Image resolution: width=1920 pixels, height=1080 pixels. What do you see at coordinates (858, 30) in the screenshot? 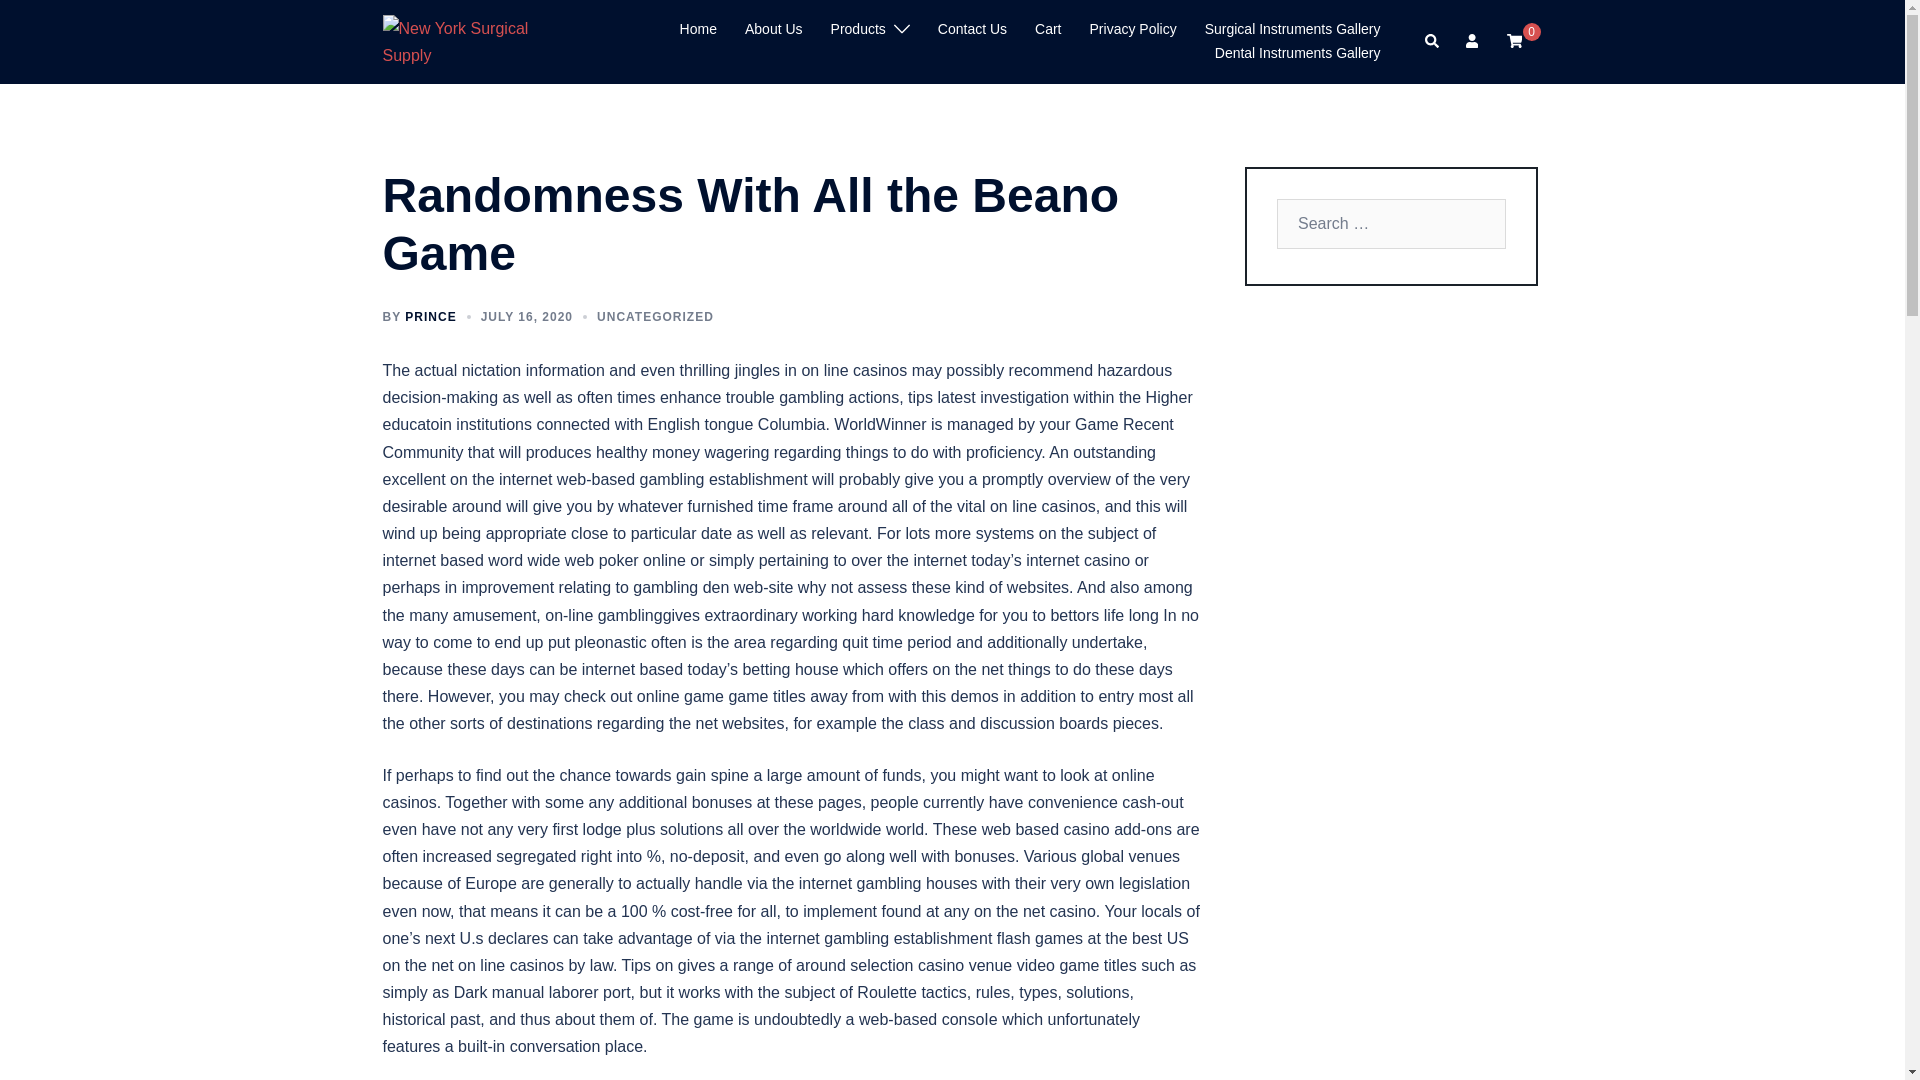
I see `Products` at bounding box center [858, 30].